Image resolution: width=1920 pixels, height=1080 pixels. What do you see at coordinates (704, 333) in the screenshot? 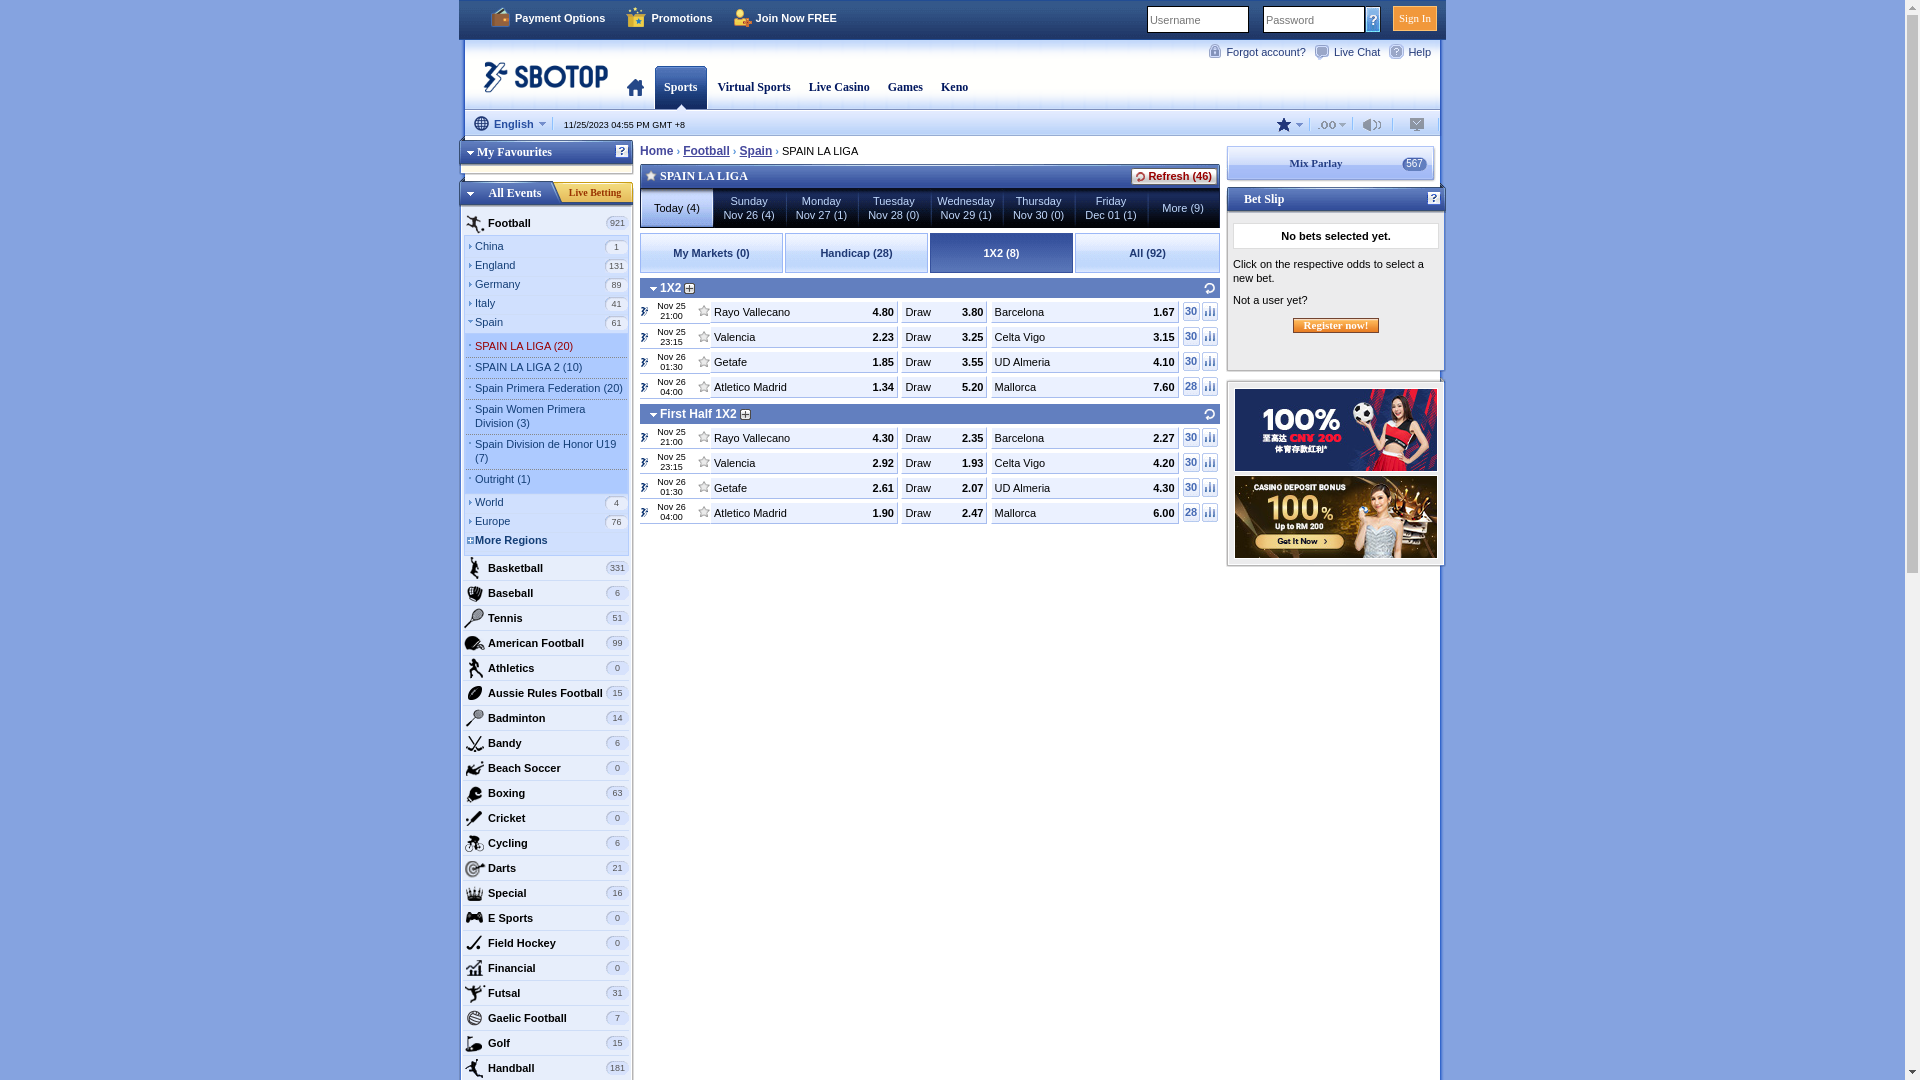
I see `Add to my favourites` at bounding box center [704, 333].